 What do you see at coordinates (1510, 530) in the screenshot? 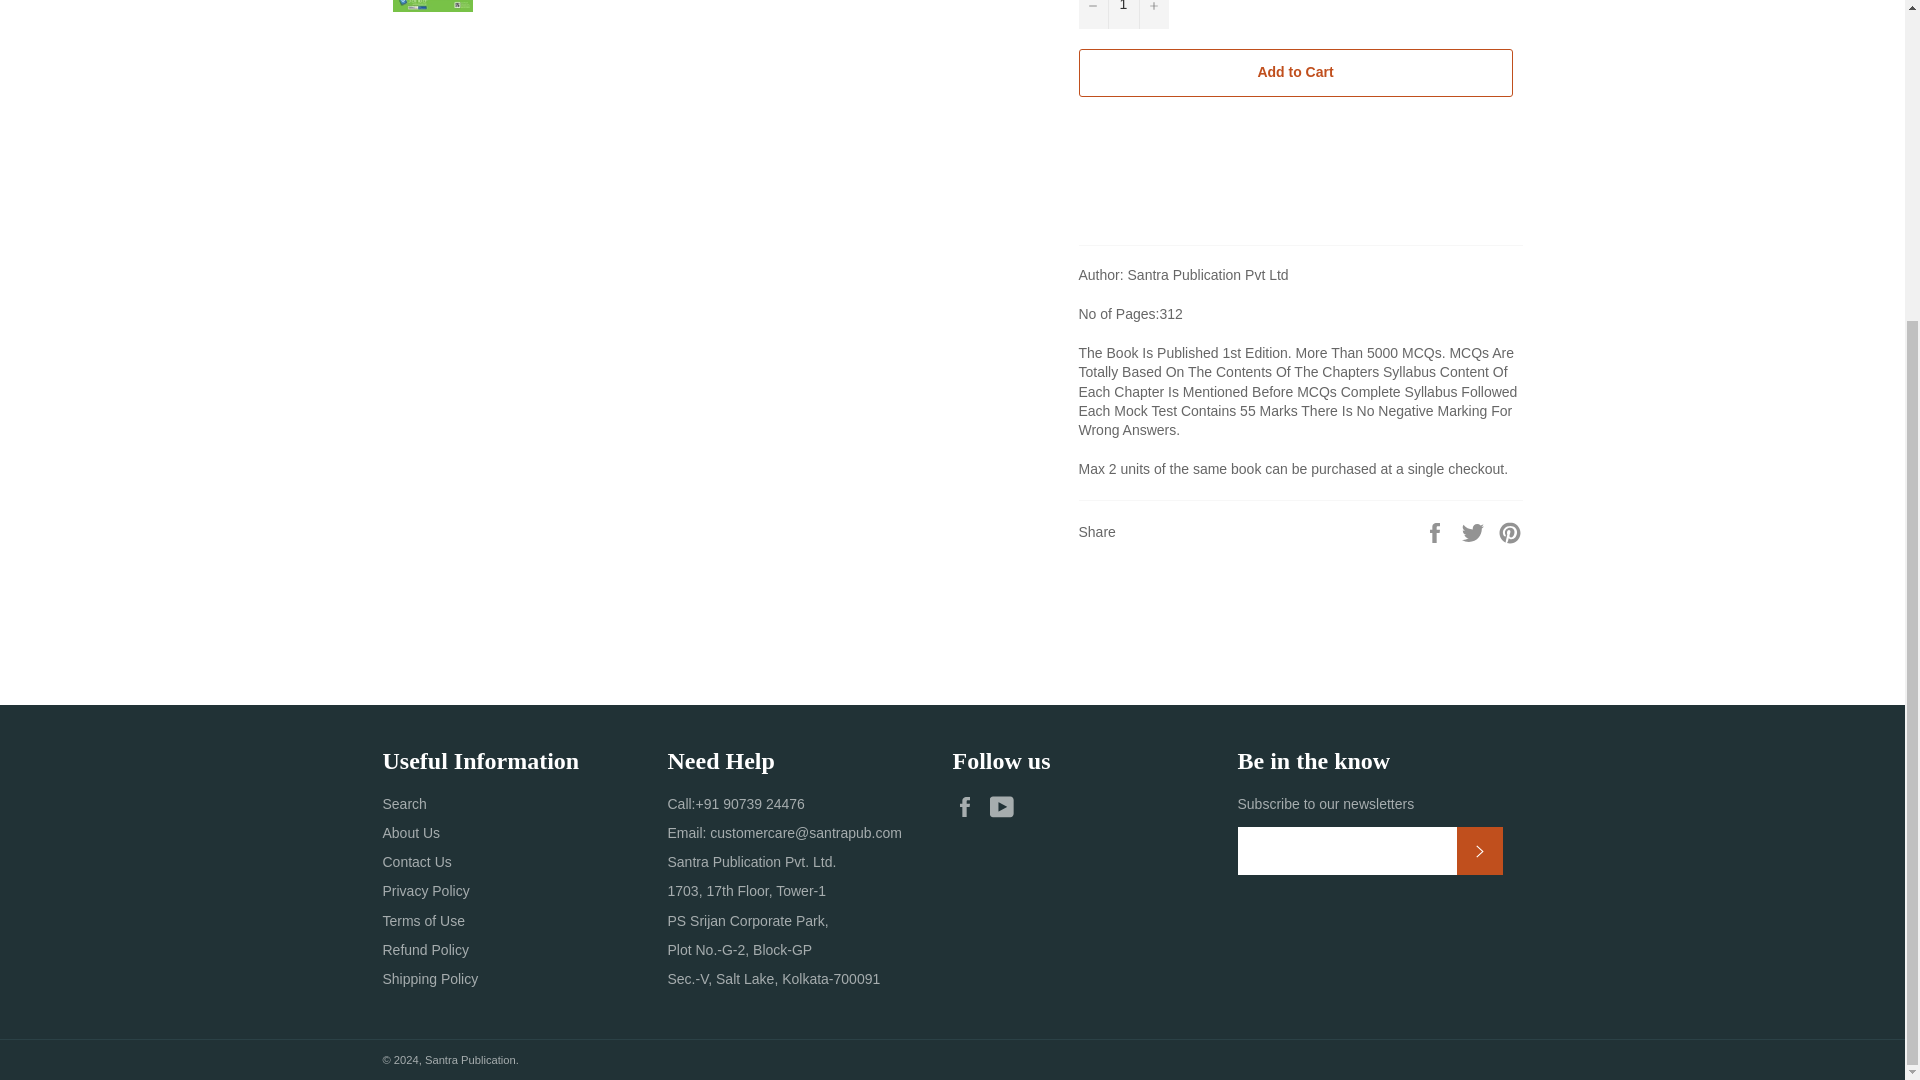
I see `Pin on Pinterest` at bounding box center [1510, 530].